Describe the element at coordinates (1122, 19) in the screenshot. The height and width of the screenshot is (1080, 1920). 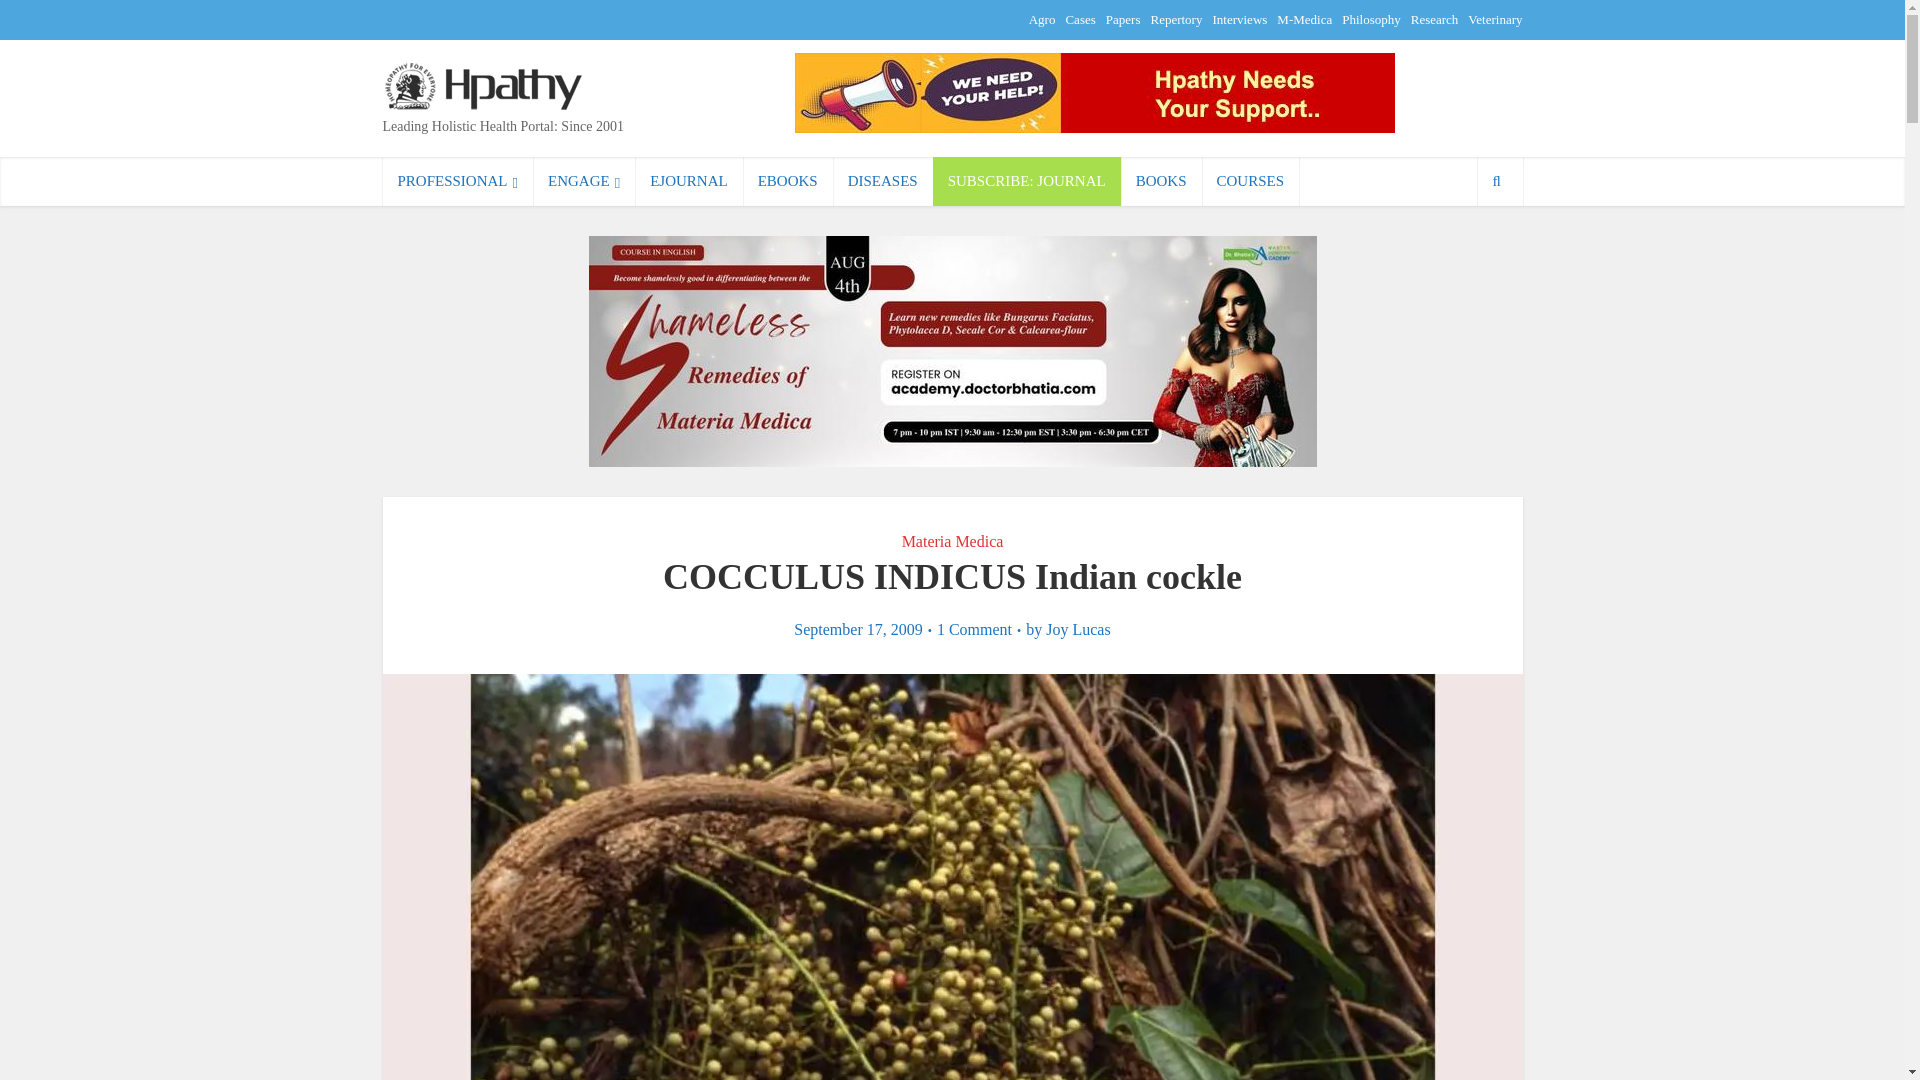
I see `Papers` at that location.